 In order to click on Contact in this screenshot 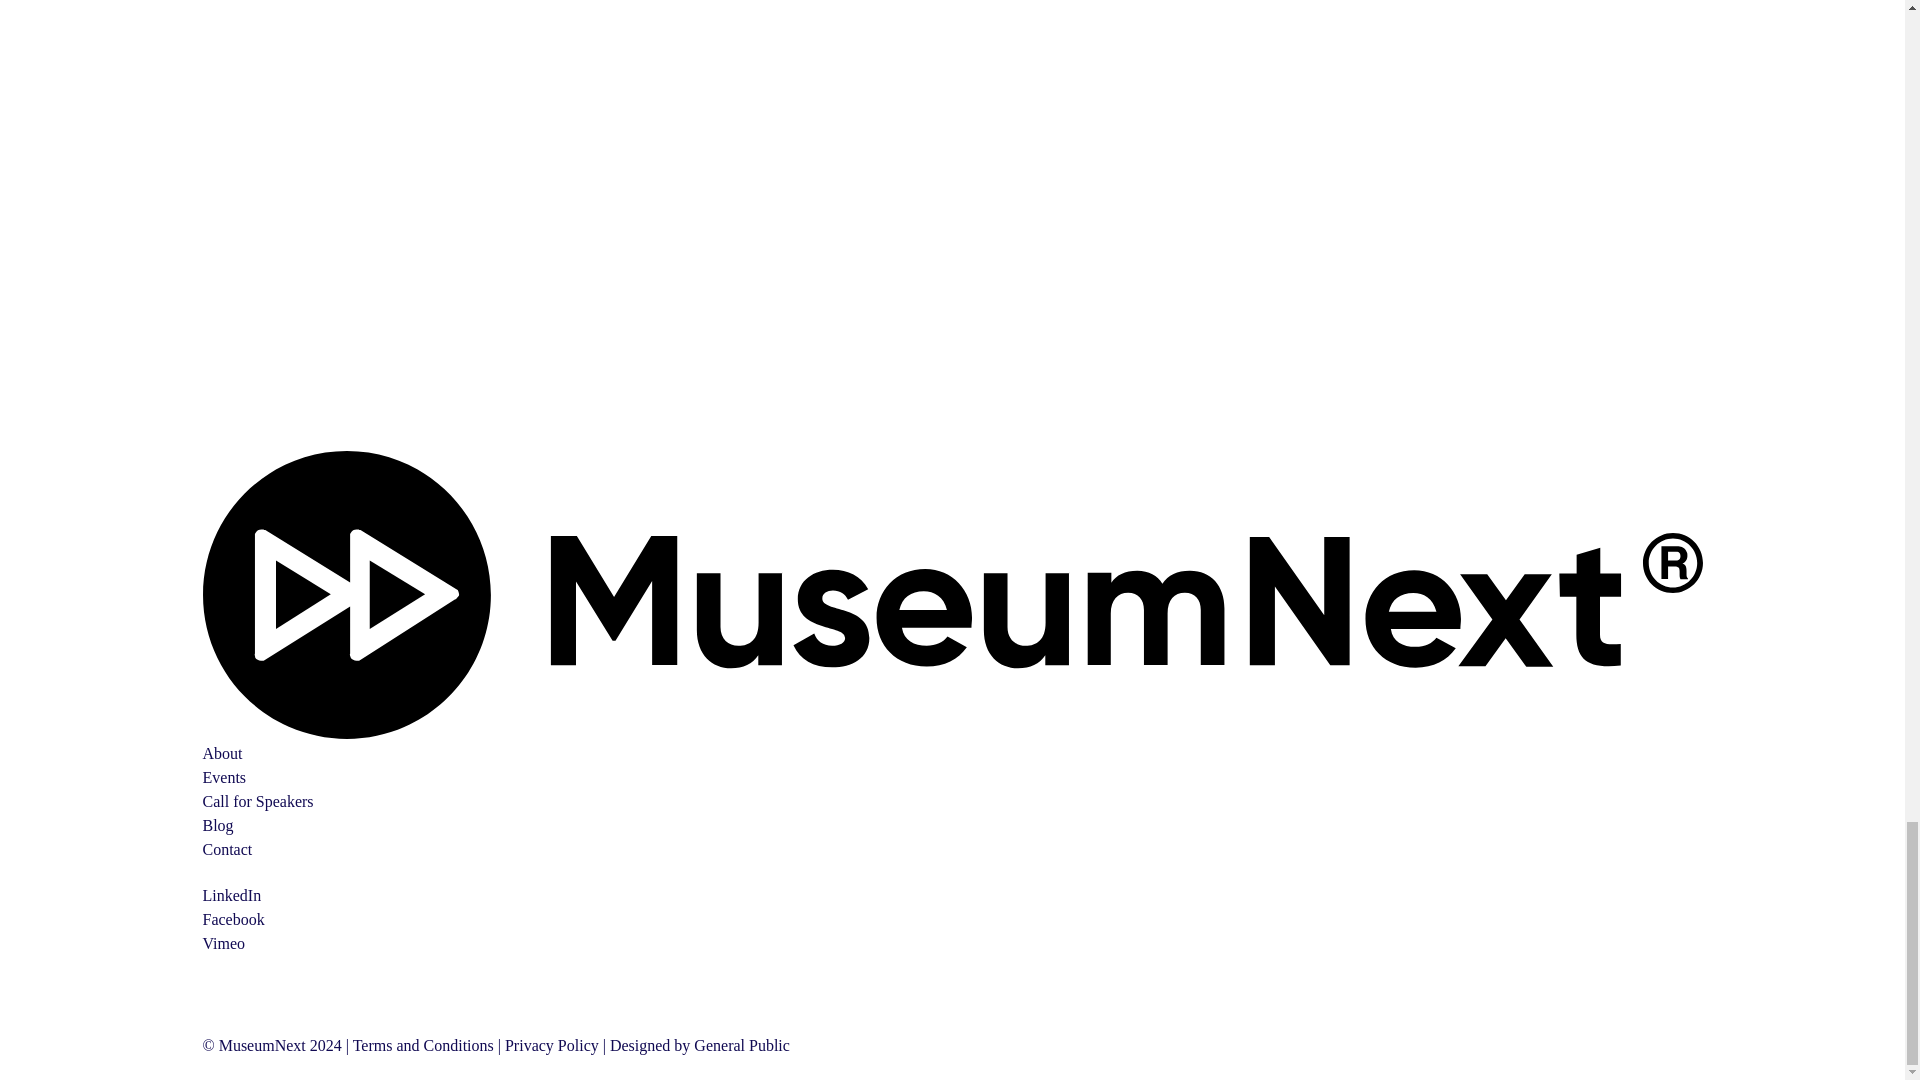, I will do `click(226, 849)`.